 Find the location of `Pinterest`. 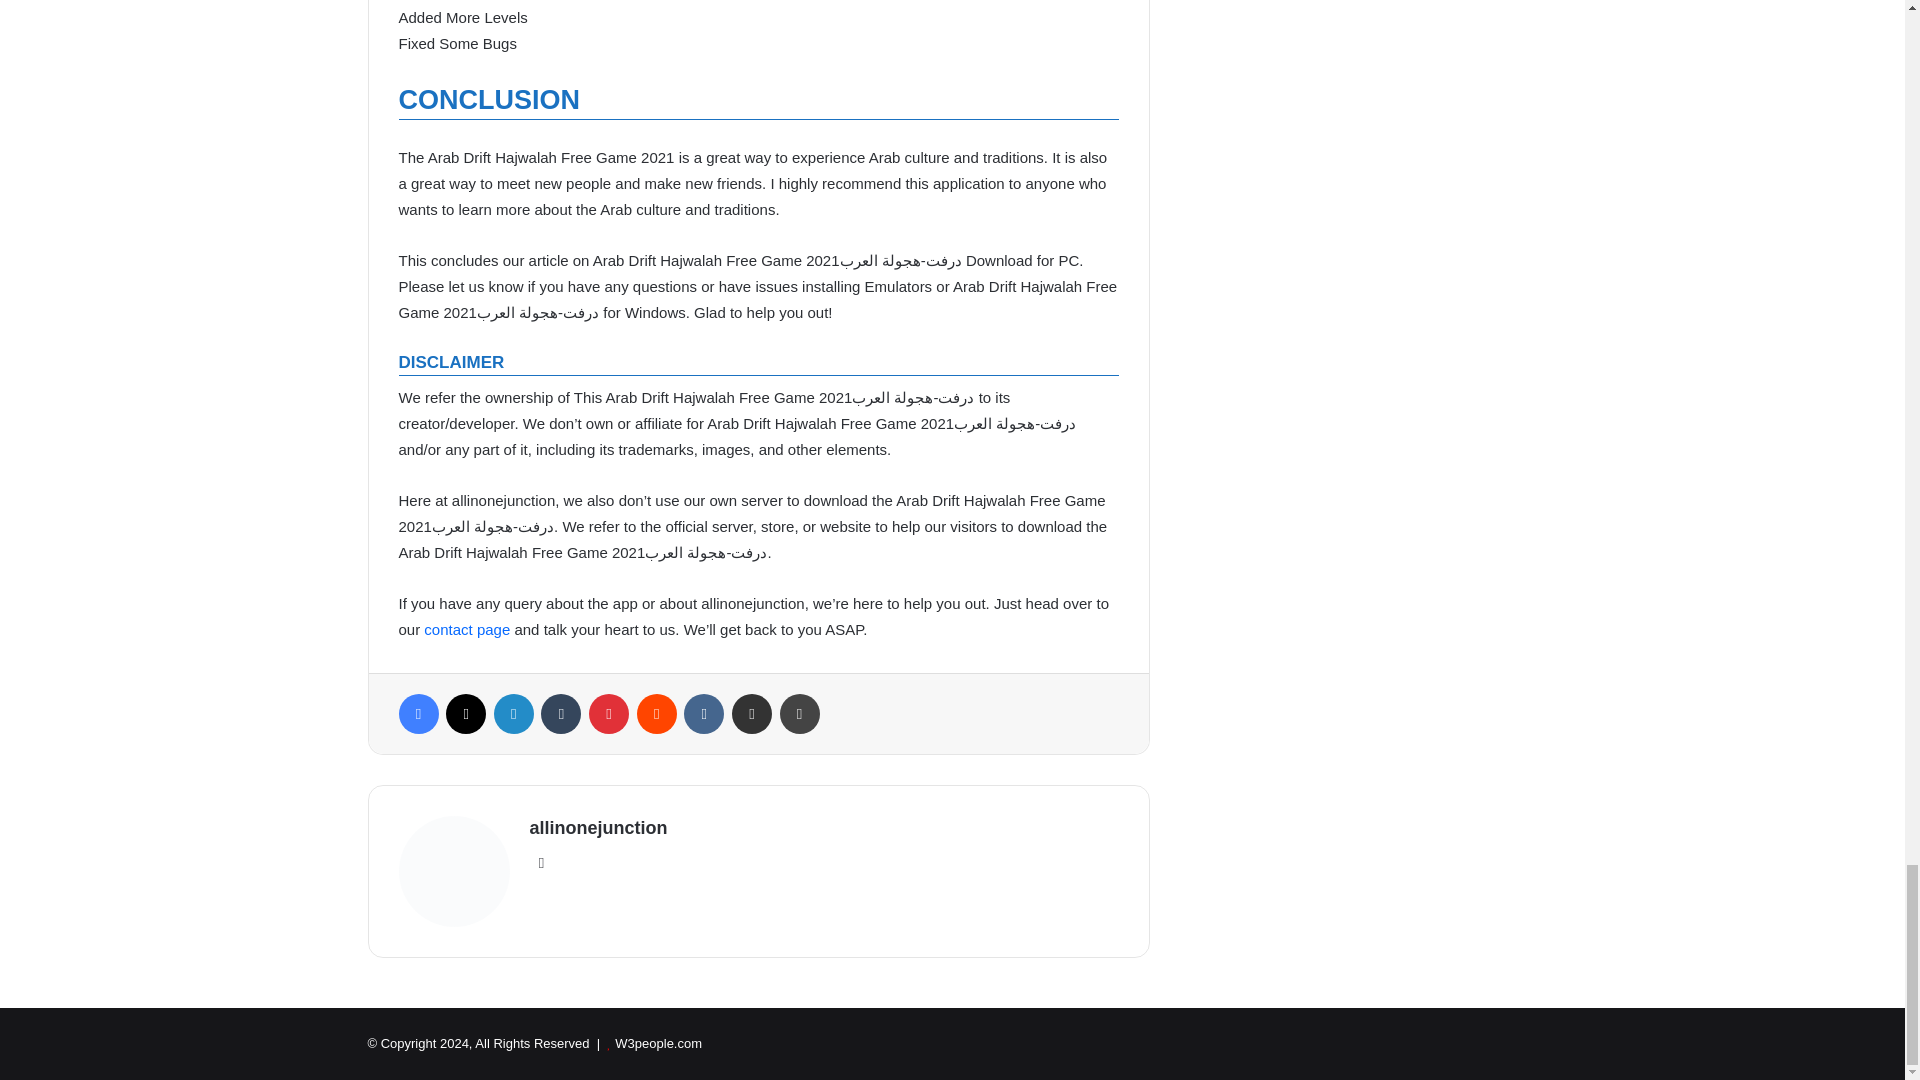

Pinterest is located at coordinates (609, 714).